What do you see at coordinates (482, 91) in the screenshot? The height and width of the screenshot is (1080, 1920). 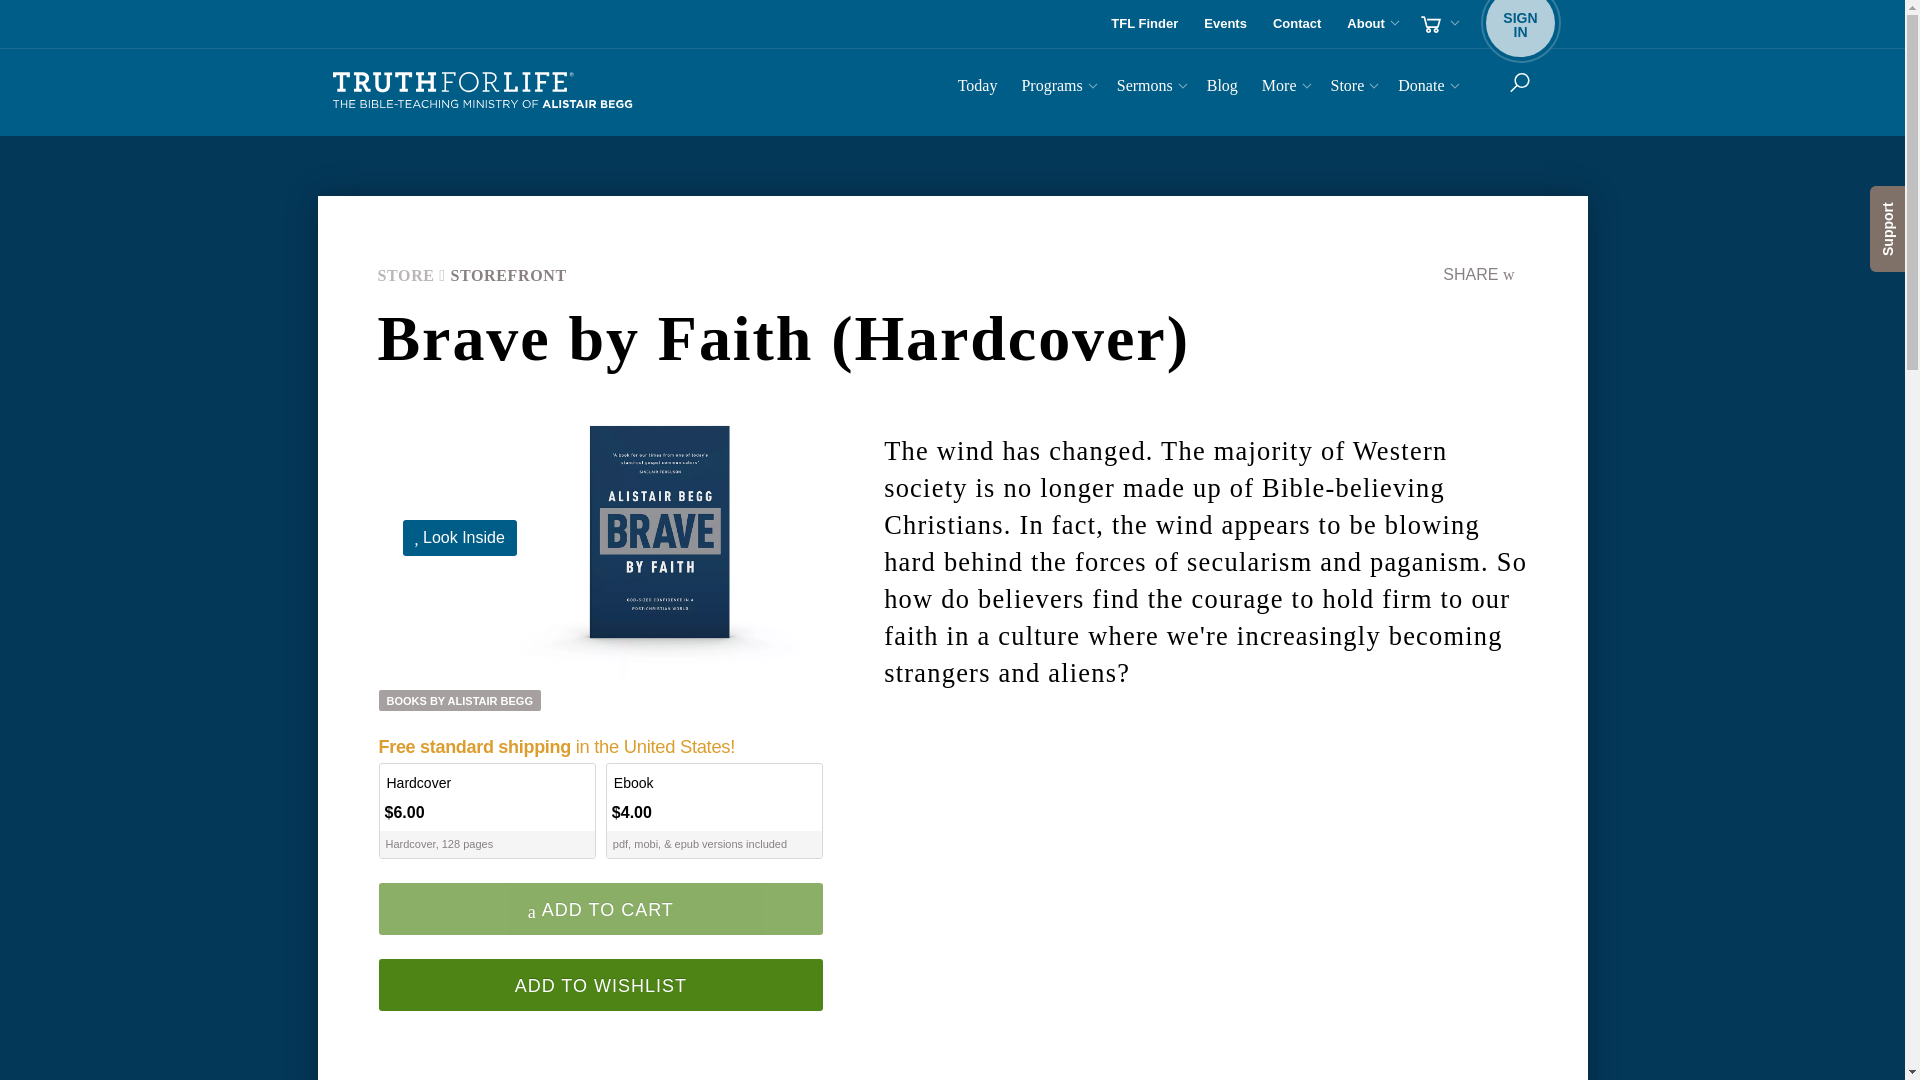 I see `About` at bounding box center [482, 91].